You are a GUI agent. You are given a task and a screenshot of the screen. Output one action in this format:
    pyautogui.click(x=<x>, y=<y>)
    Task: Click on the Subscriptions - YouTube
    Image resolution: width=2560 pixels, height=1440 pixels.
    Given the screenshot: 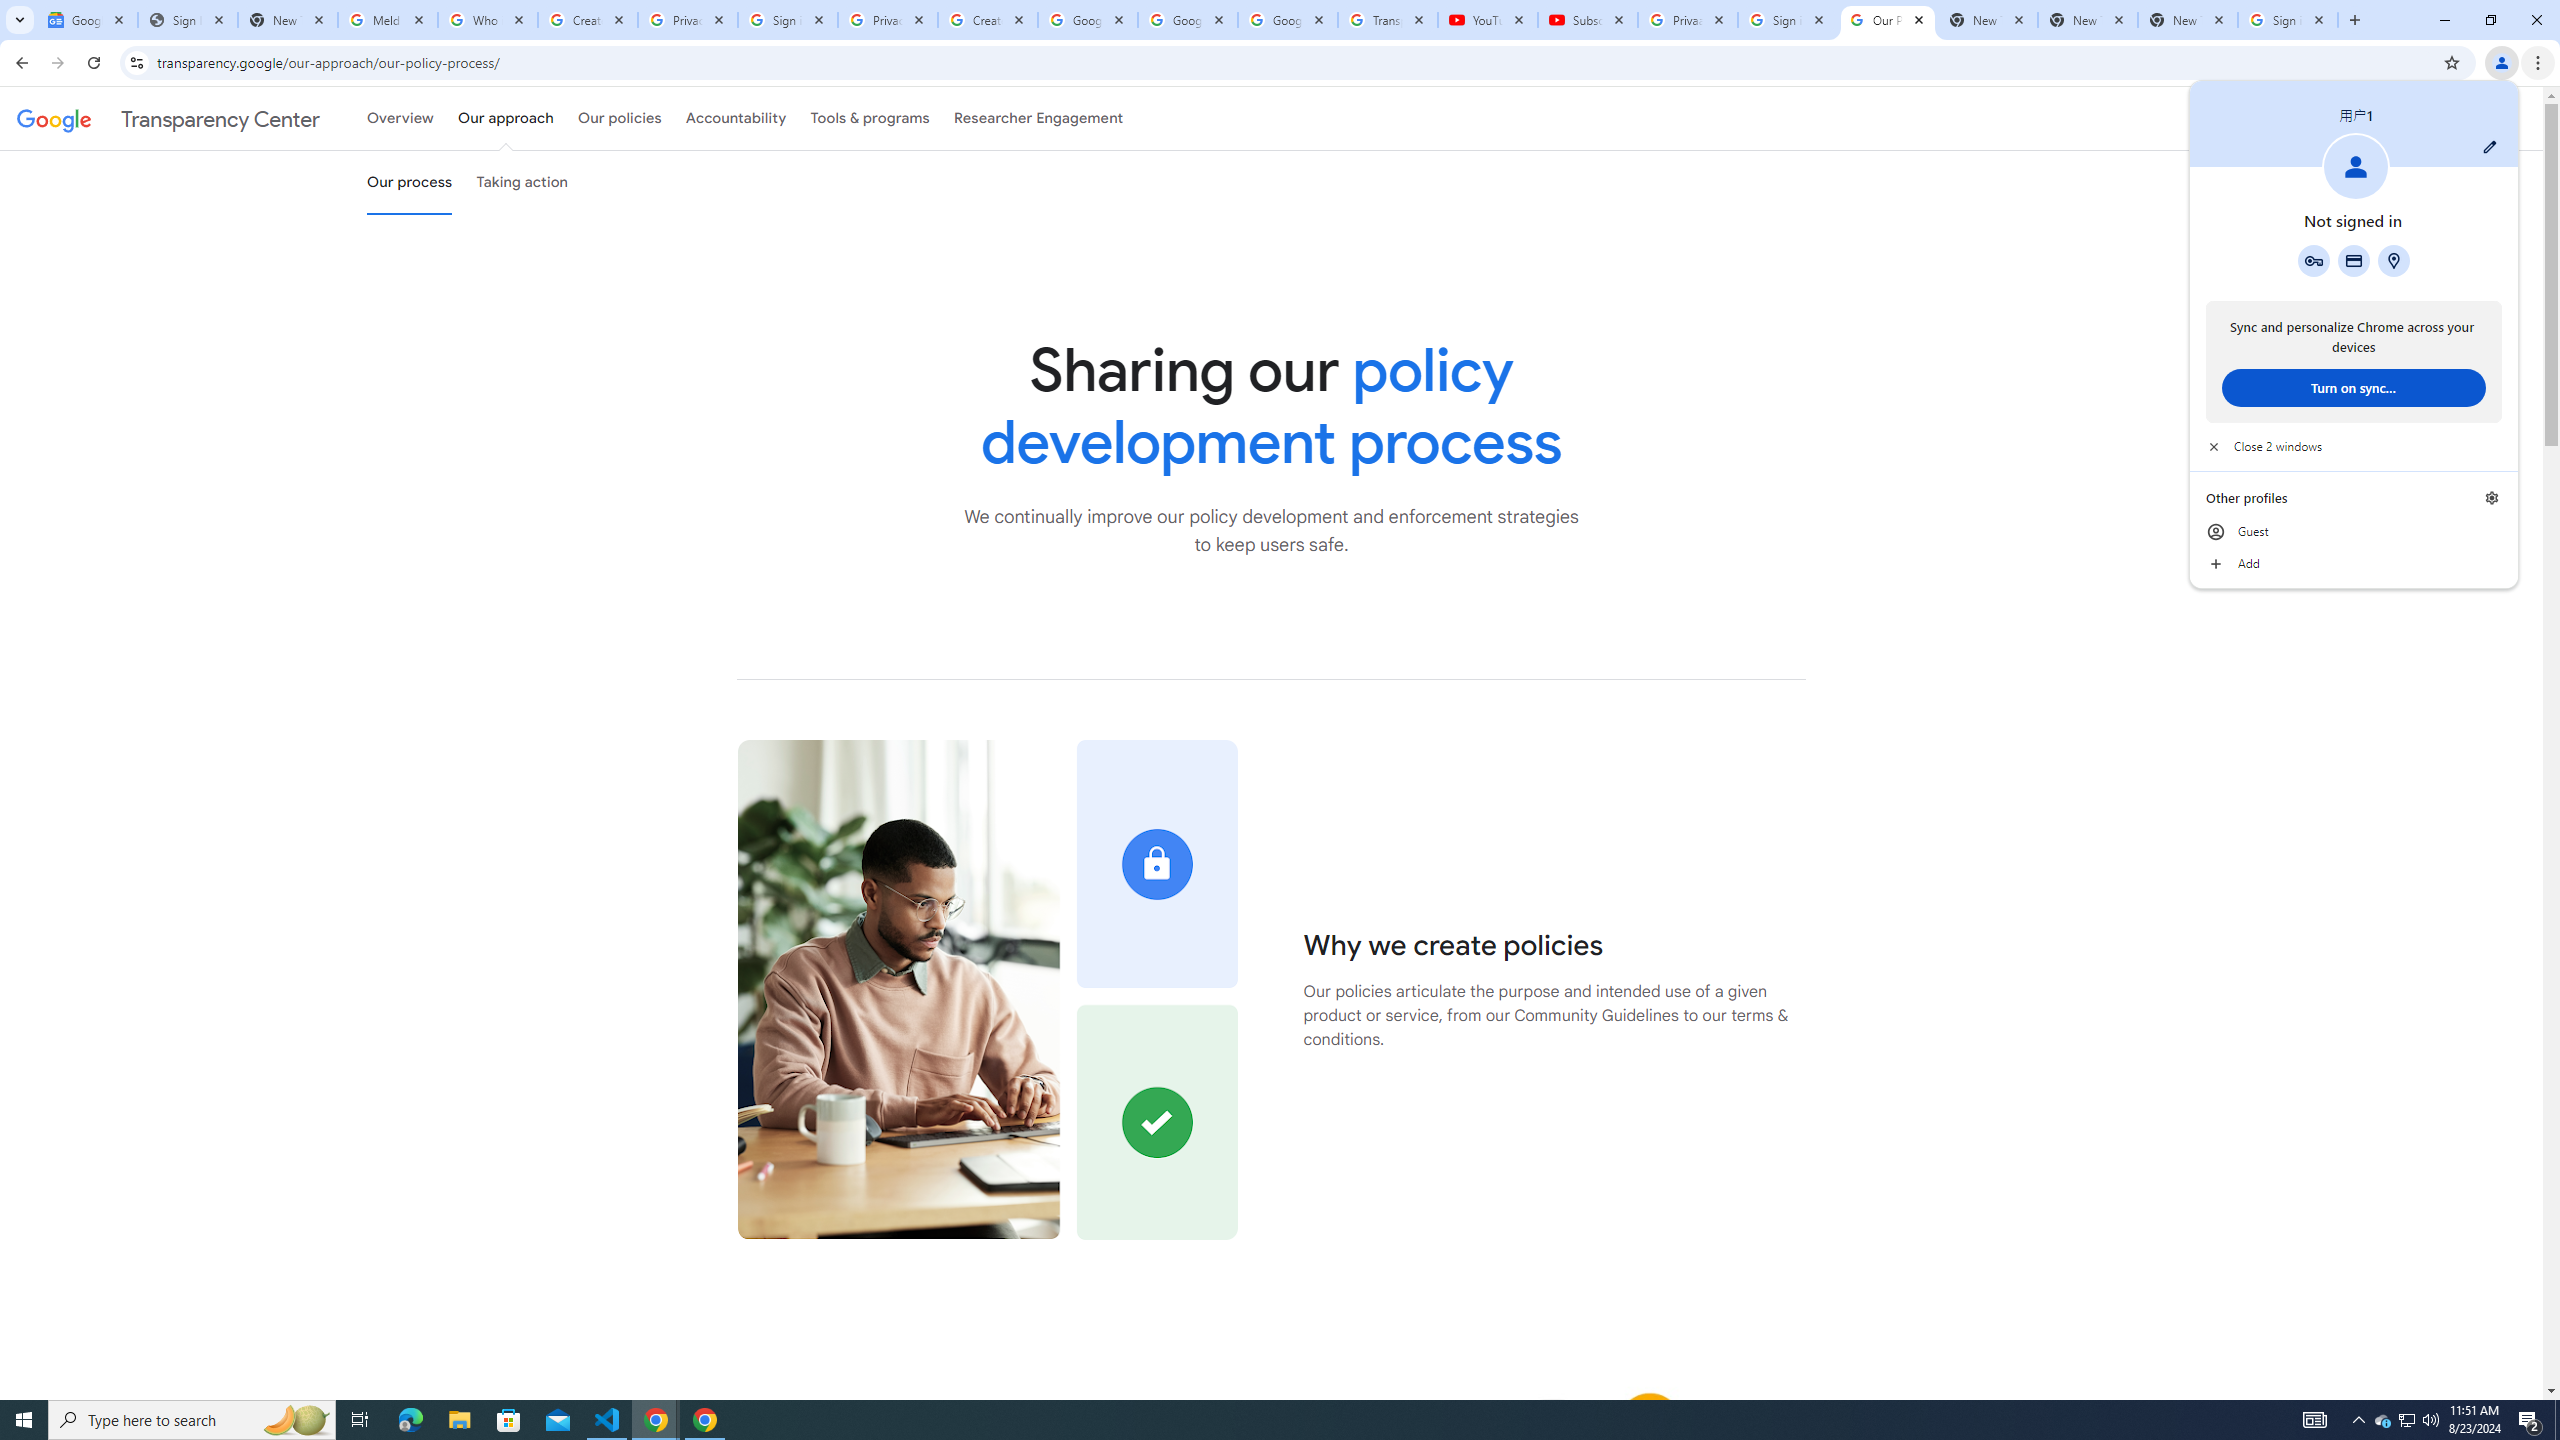 What is the action you would take?
    pyautogui.click(x=1587, y=20)
    